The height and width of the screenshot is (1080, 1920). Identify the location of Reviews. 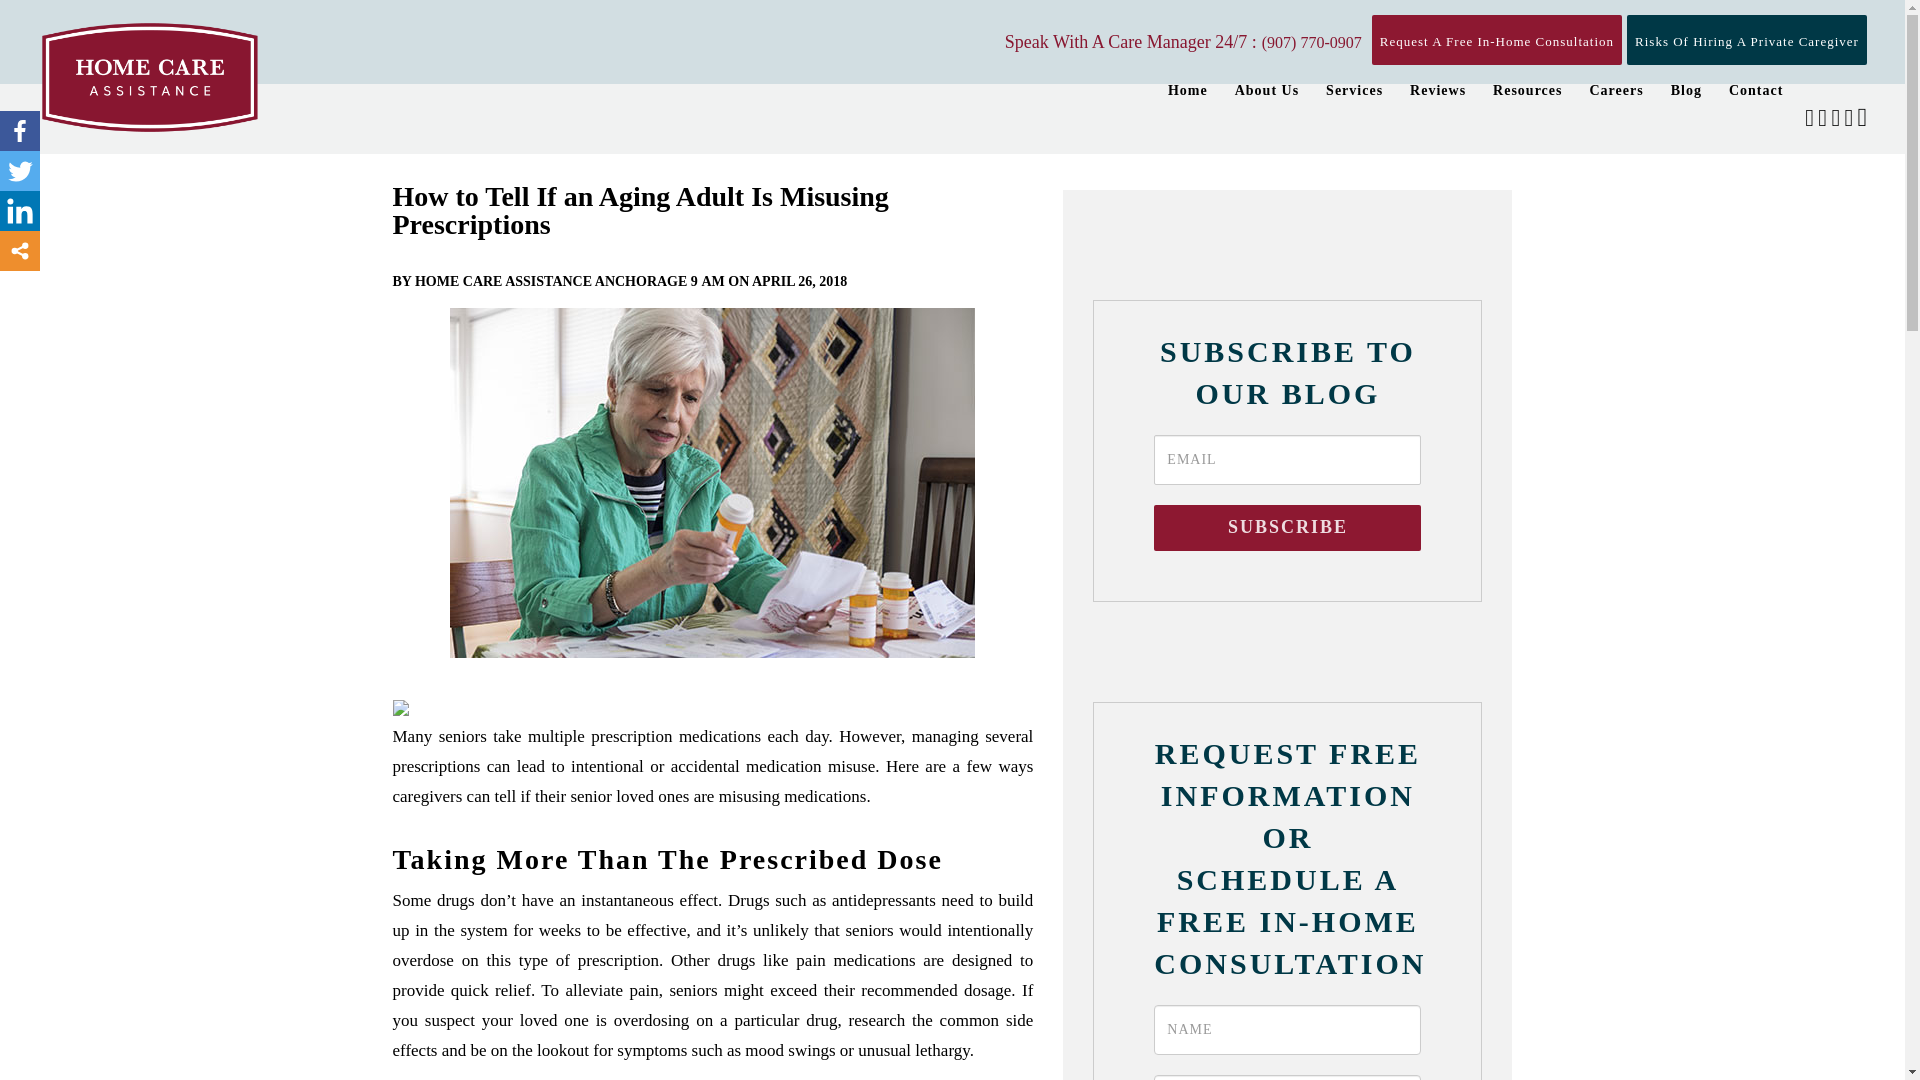
(1438, 91).